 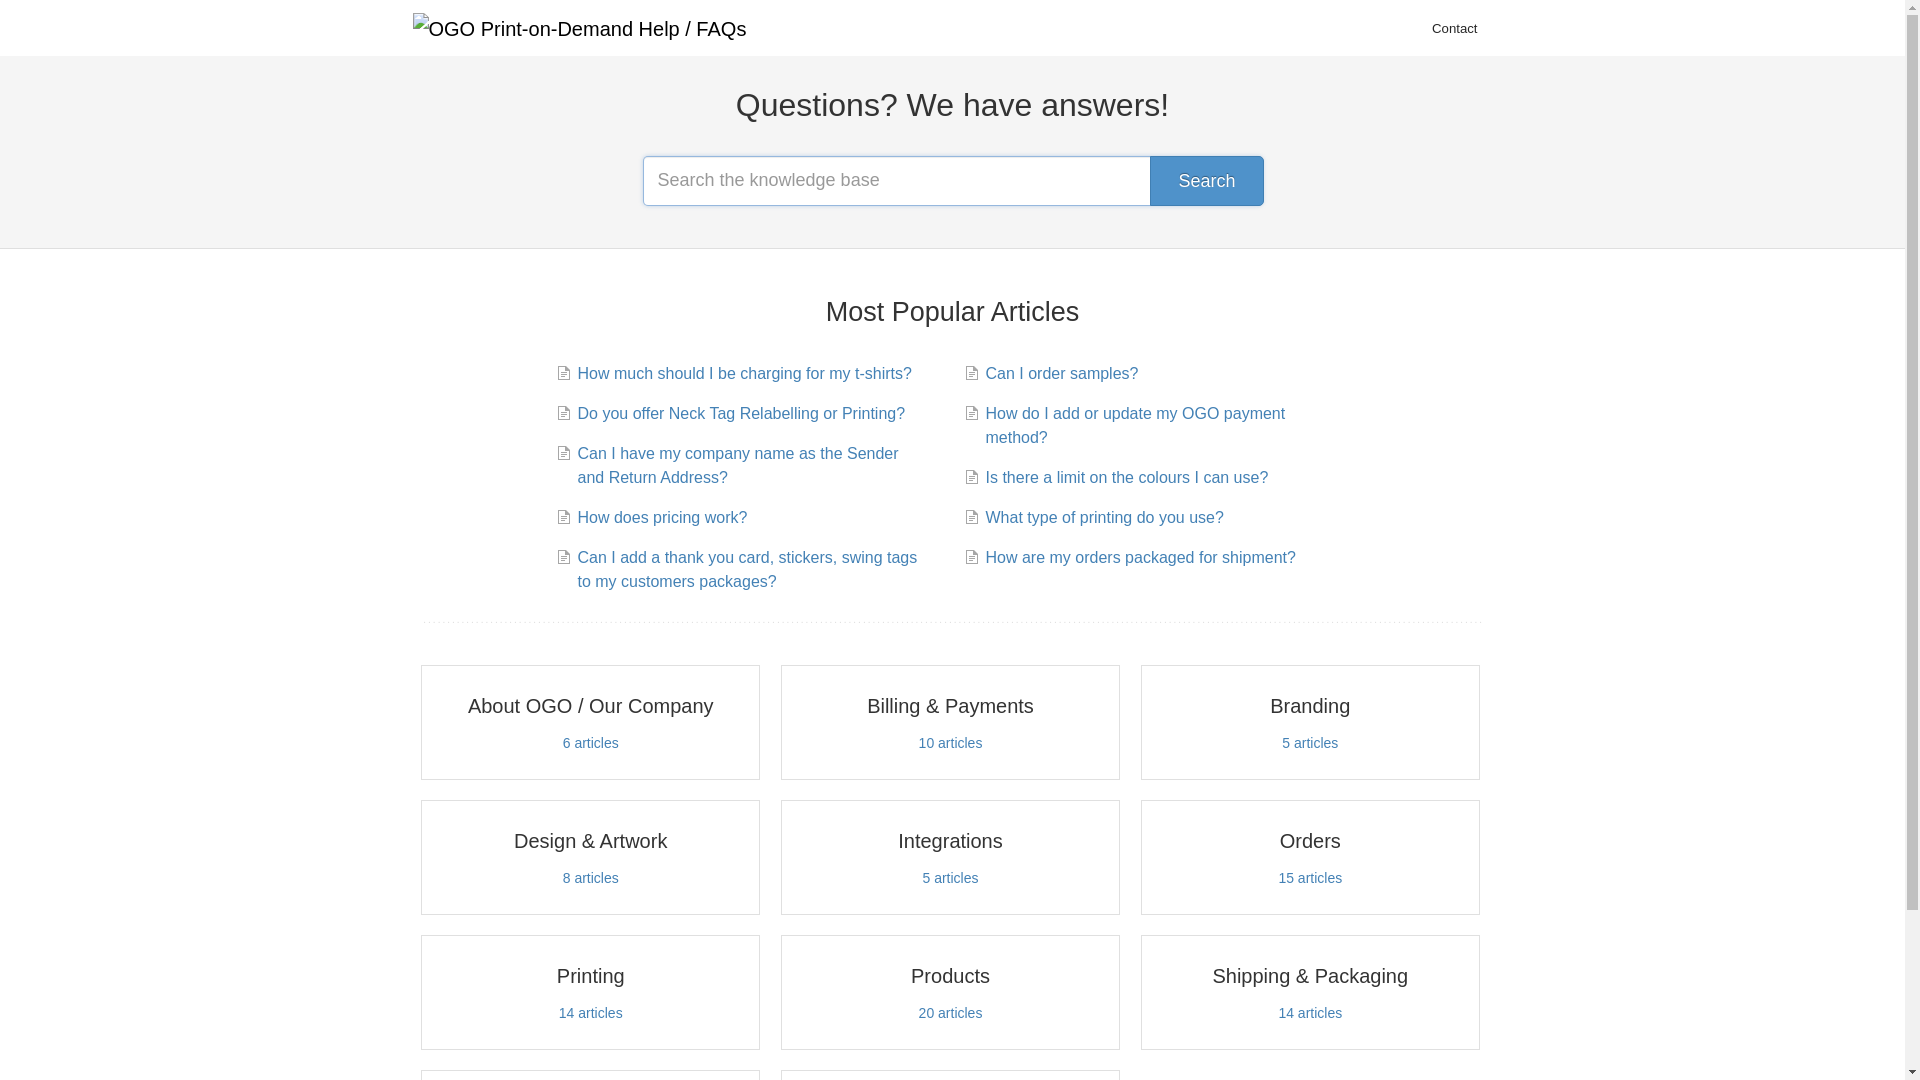 I want to click on Search, so click(x=1206, y=180).